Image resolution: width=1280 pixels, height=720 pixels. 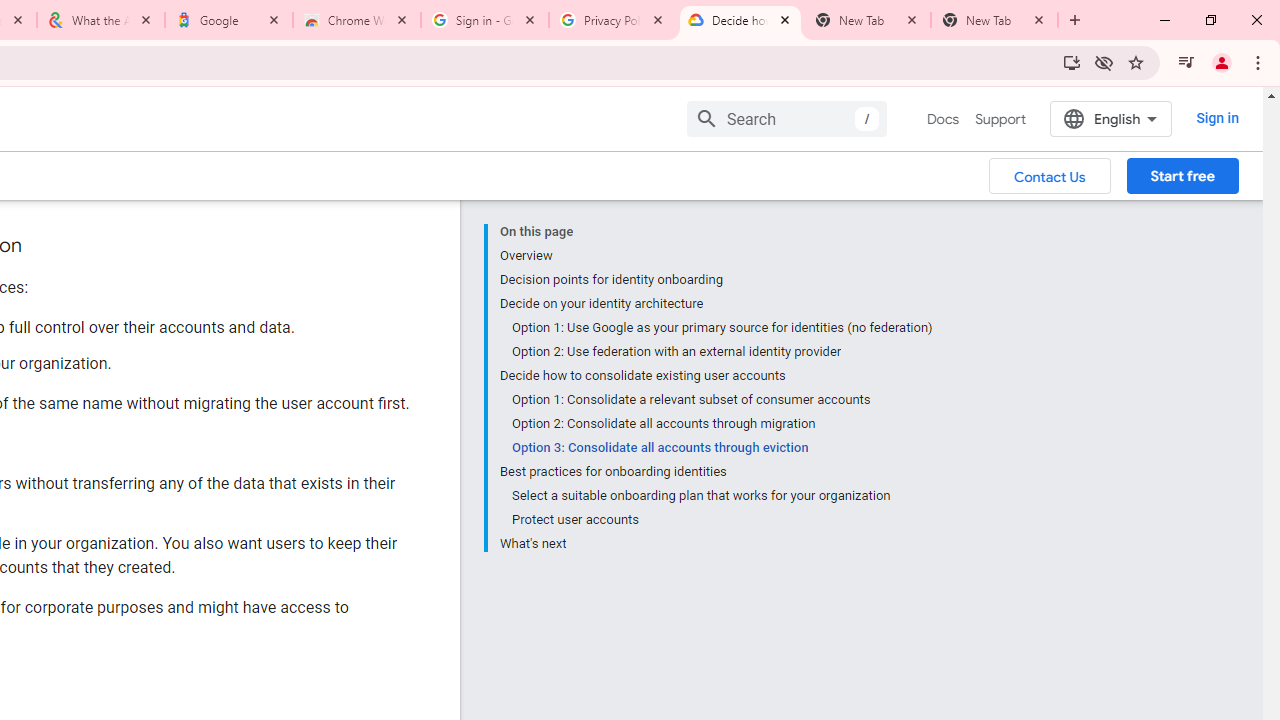 What do you see at coordinates (722, 424) in the screenshot?
I see `Option 2: Consolidate all accounts through migration` at bounding box center [722, 424].